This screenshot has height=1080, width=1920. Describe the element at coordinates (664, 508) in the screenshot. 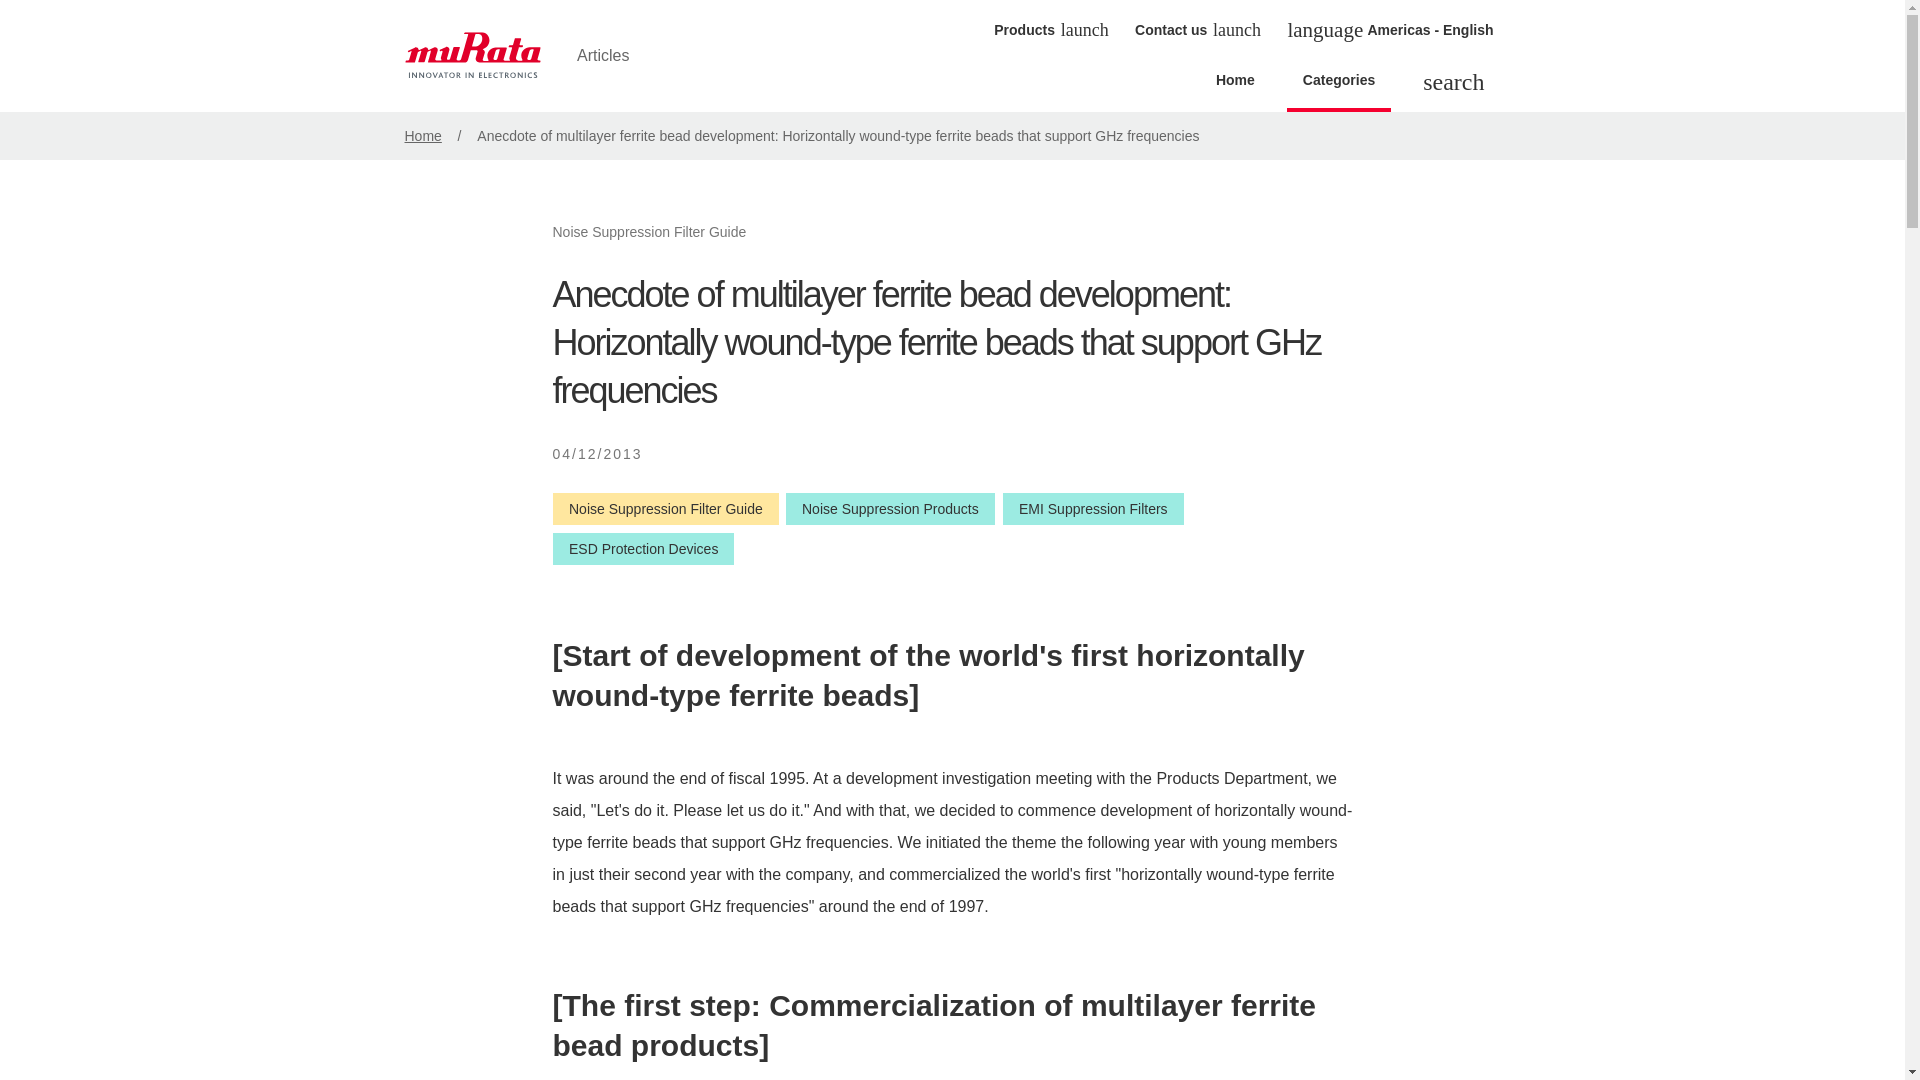

I see `Noise Suppression Filter Guide` at that location.